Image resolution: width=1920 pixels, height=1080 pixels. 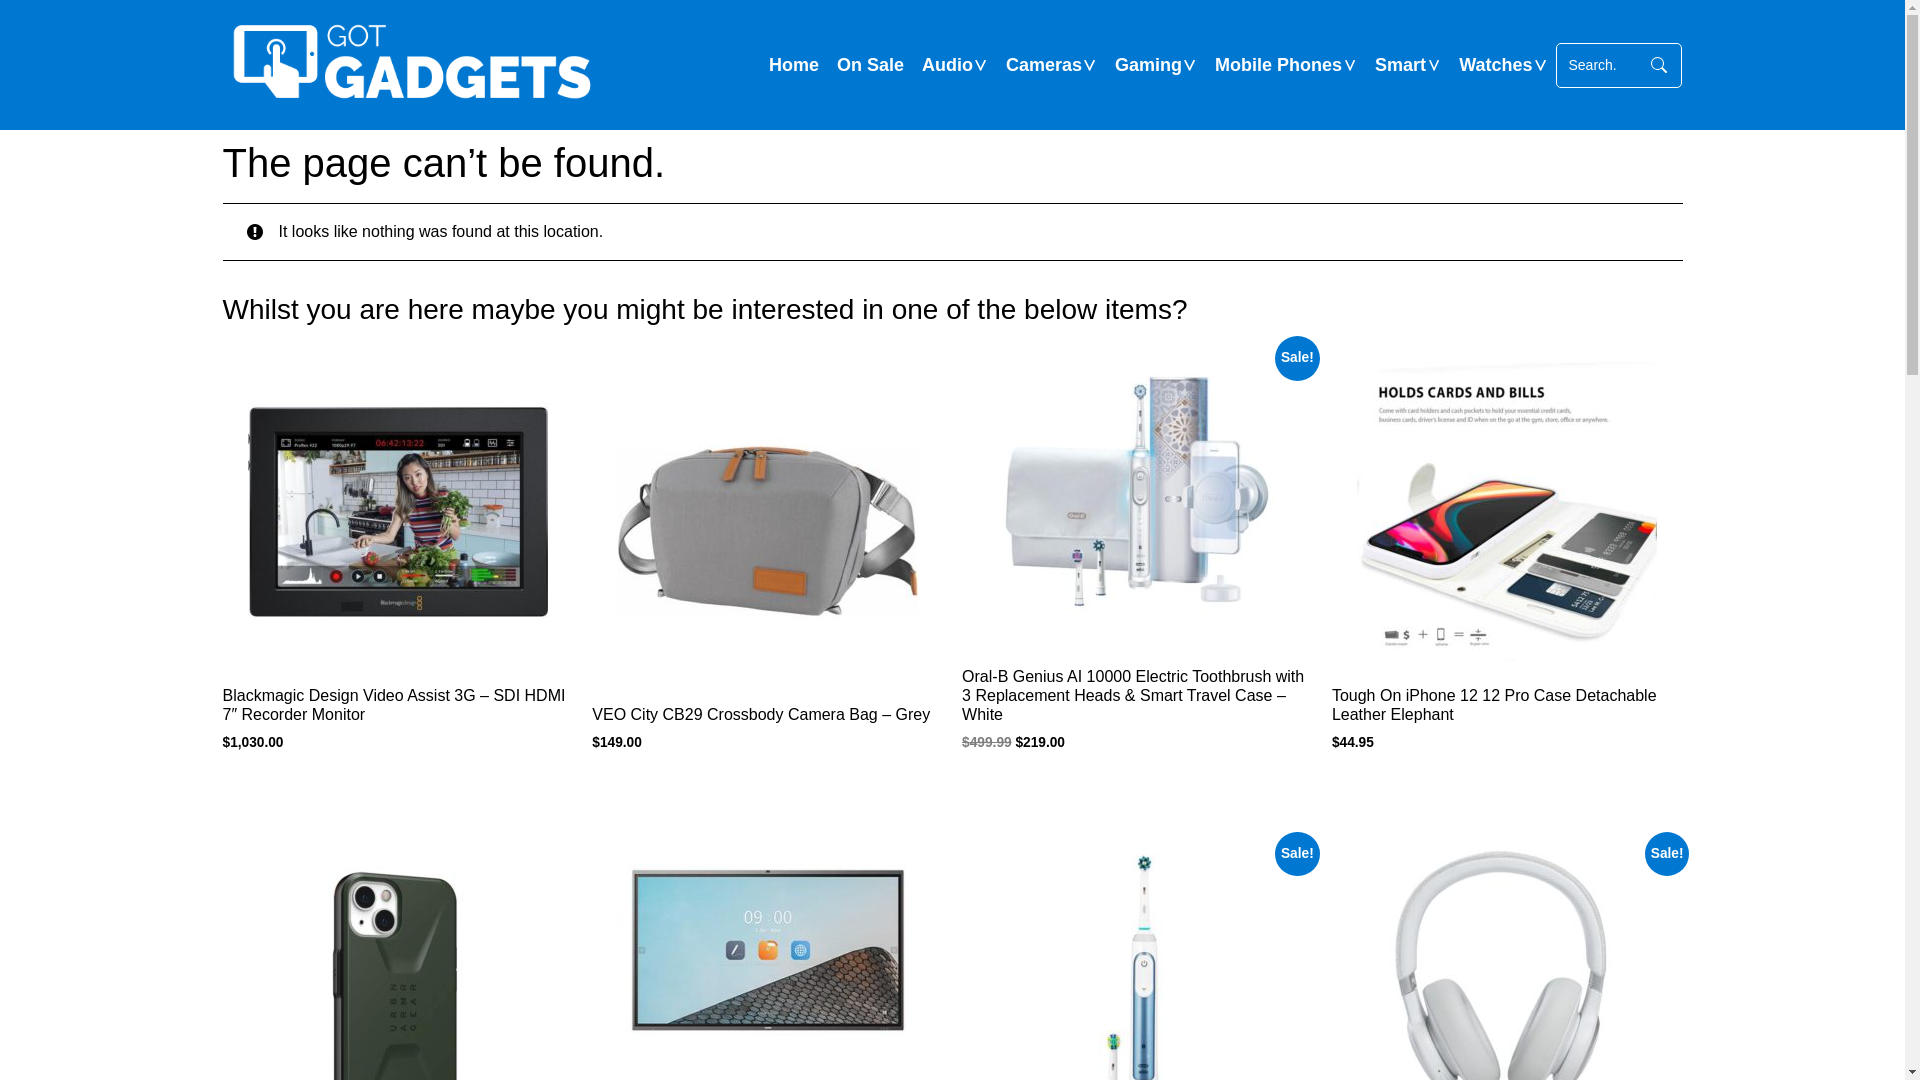 What do you see at coordinates (1659, 66) in the screenshot?
I see `Search` at bounding box center [1659, 66].